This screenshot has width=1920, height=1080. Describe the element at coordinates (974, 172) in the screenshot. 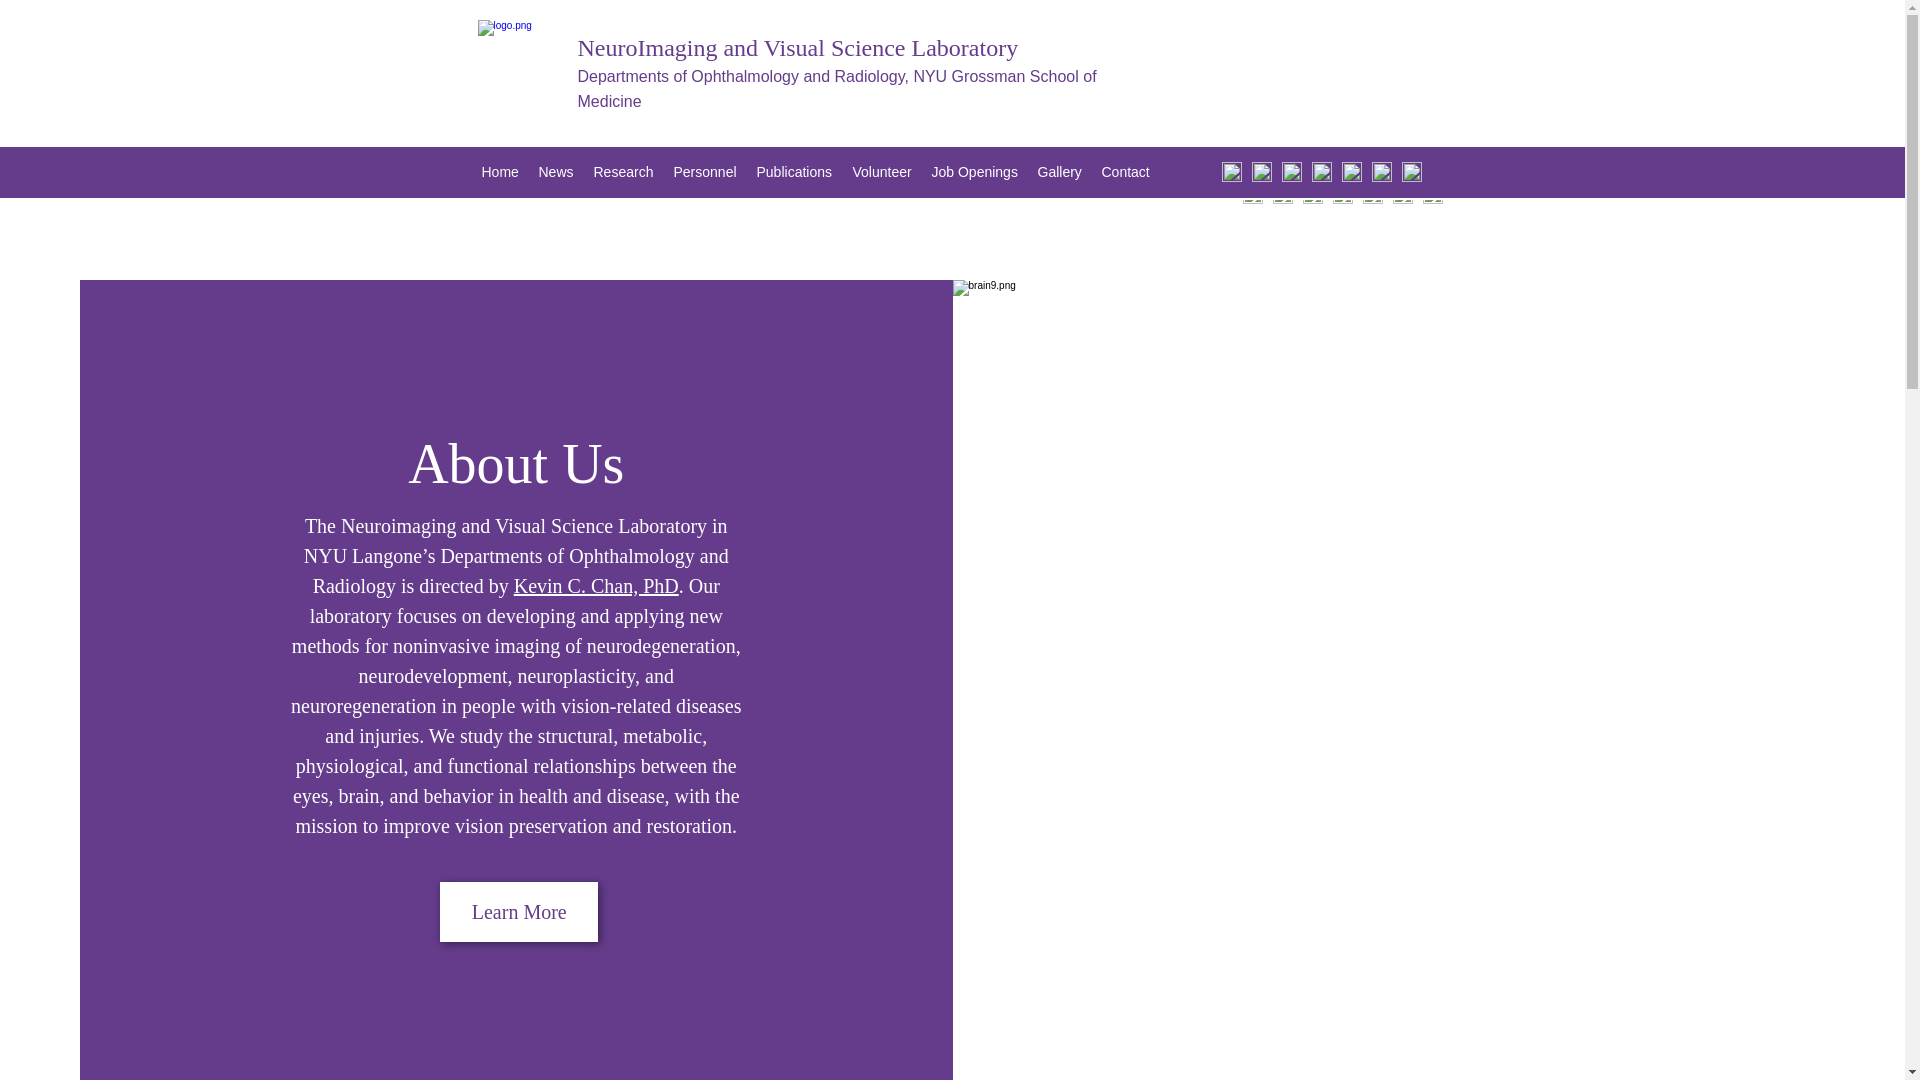

I see `Job Openings` at that location.